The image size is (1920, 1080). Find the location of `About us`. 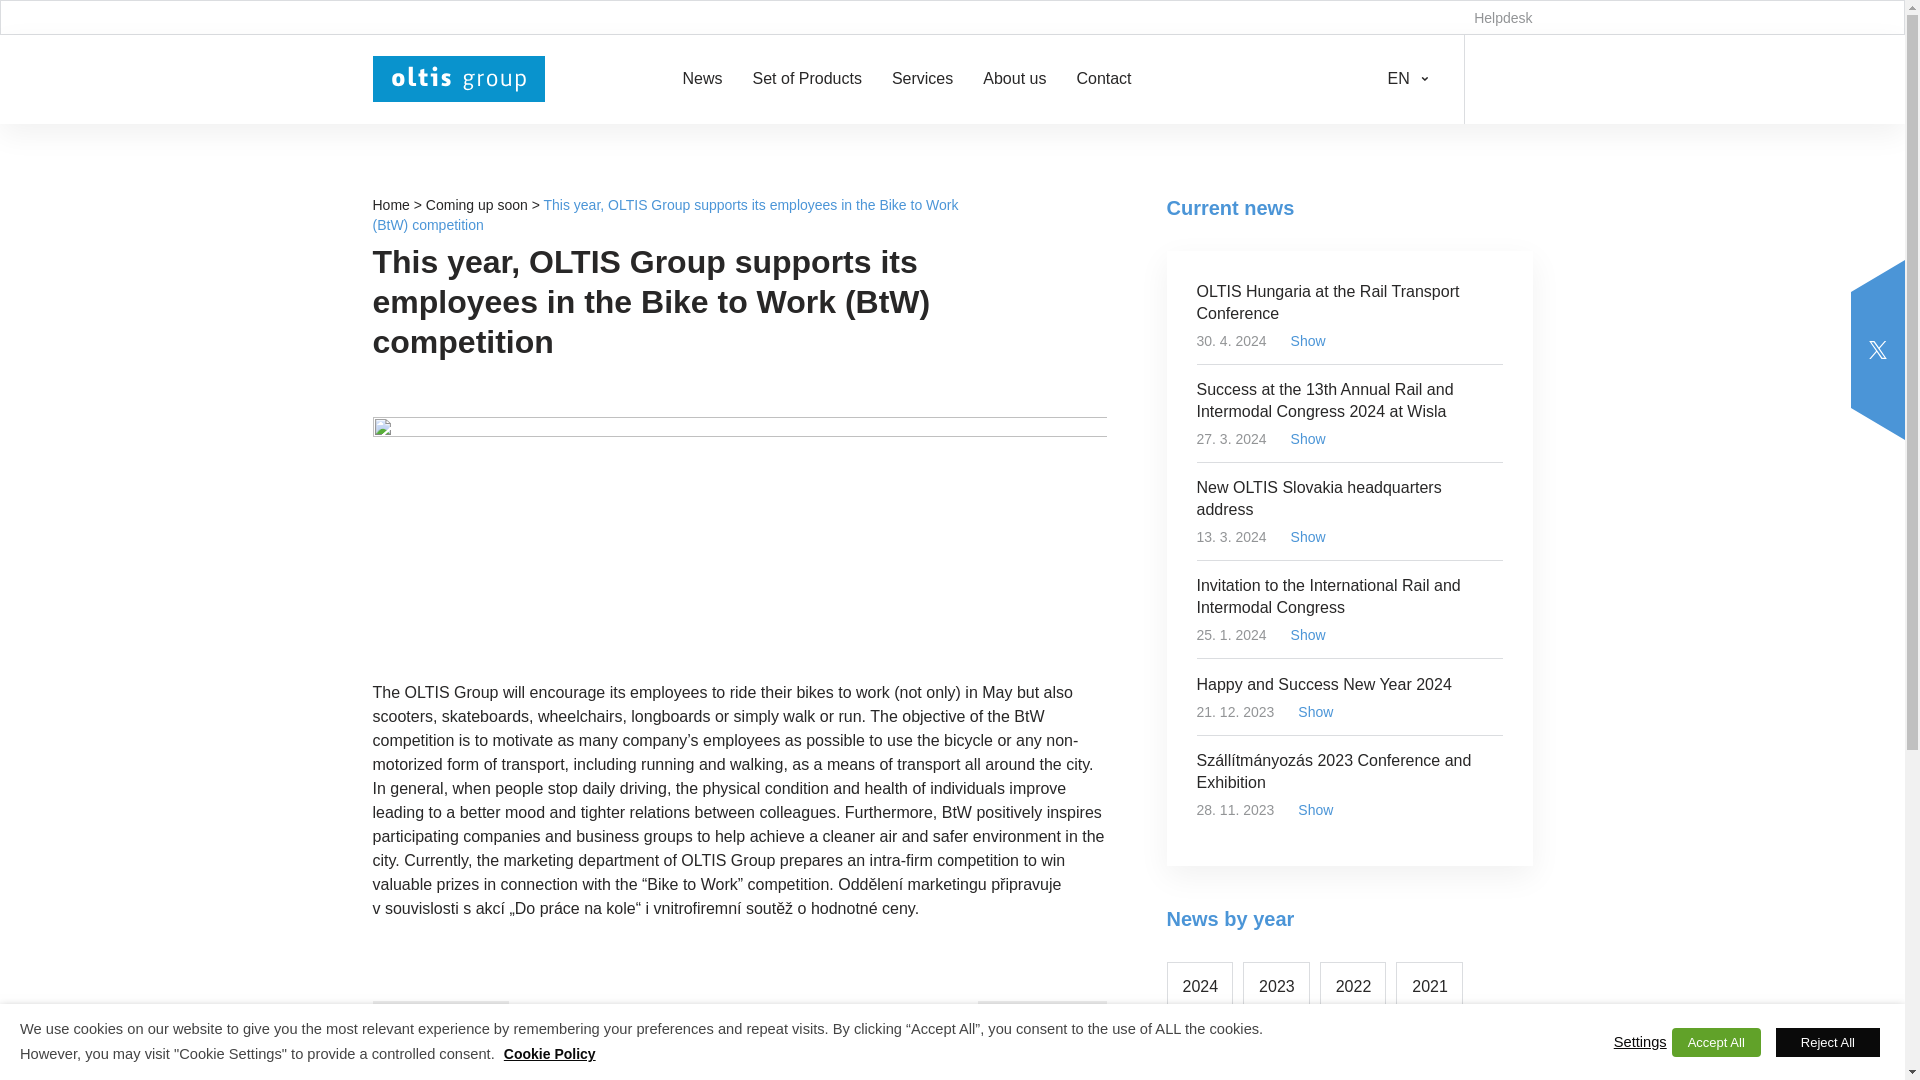

About us is located at coordinates (1014, 78).